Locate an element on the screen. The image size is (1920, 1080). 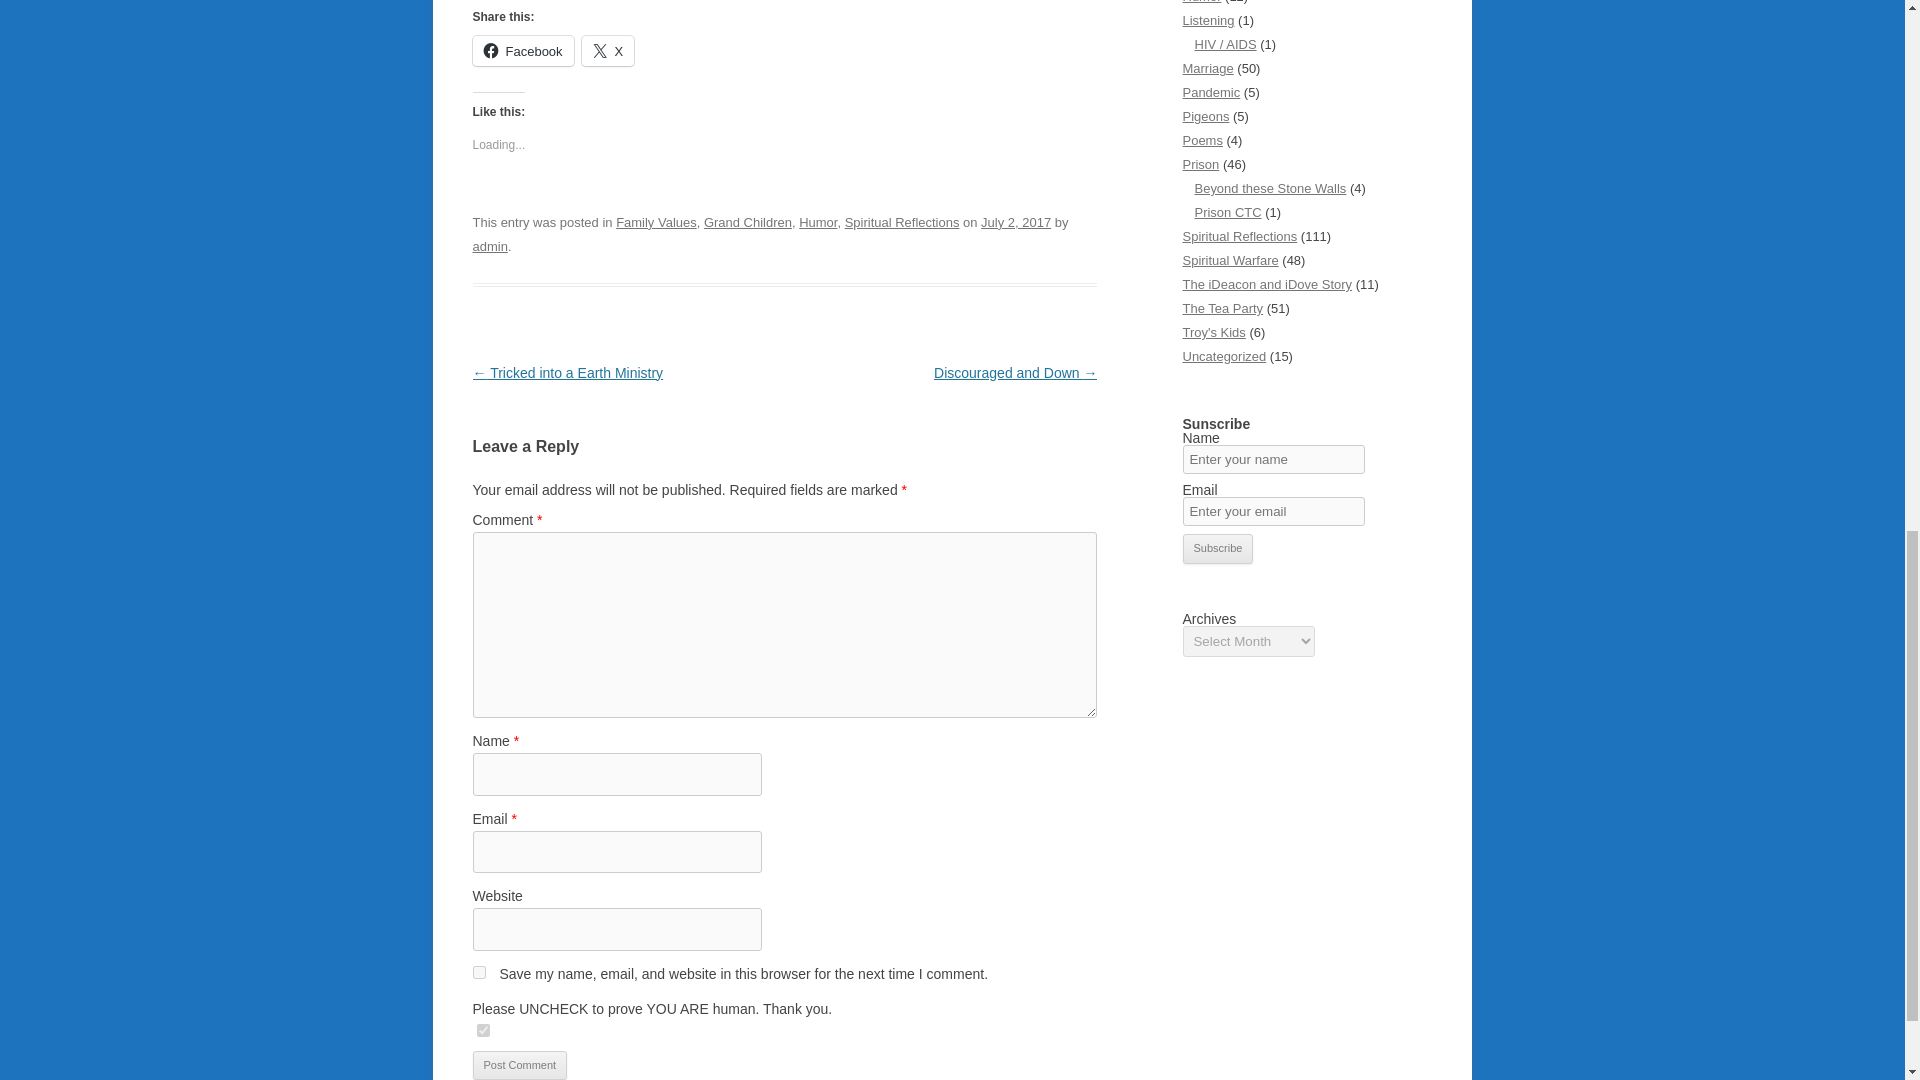
Facebook is located at coordinates (522, 50).